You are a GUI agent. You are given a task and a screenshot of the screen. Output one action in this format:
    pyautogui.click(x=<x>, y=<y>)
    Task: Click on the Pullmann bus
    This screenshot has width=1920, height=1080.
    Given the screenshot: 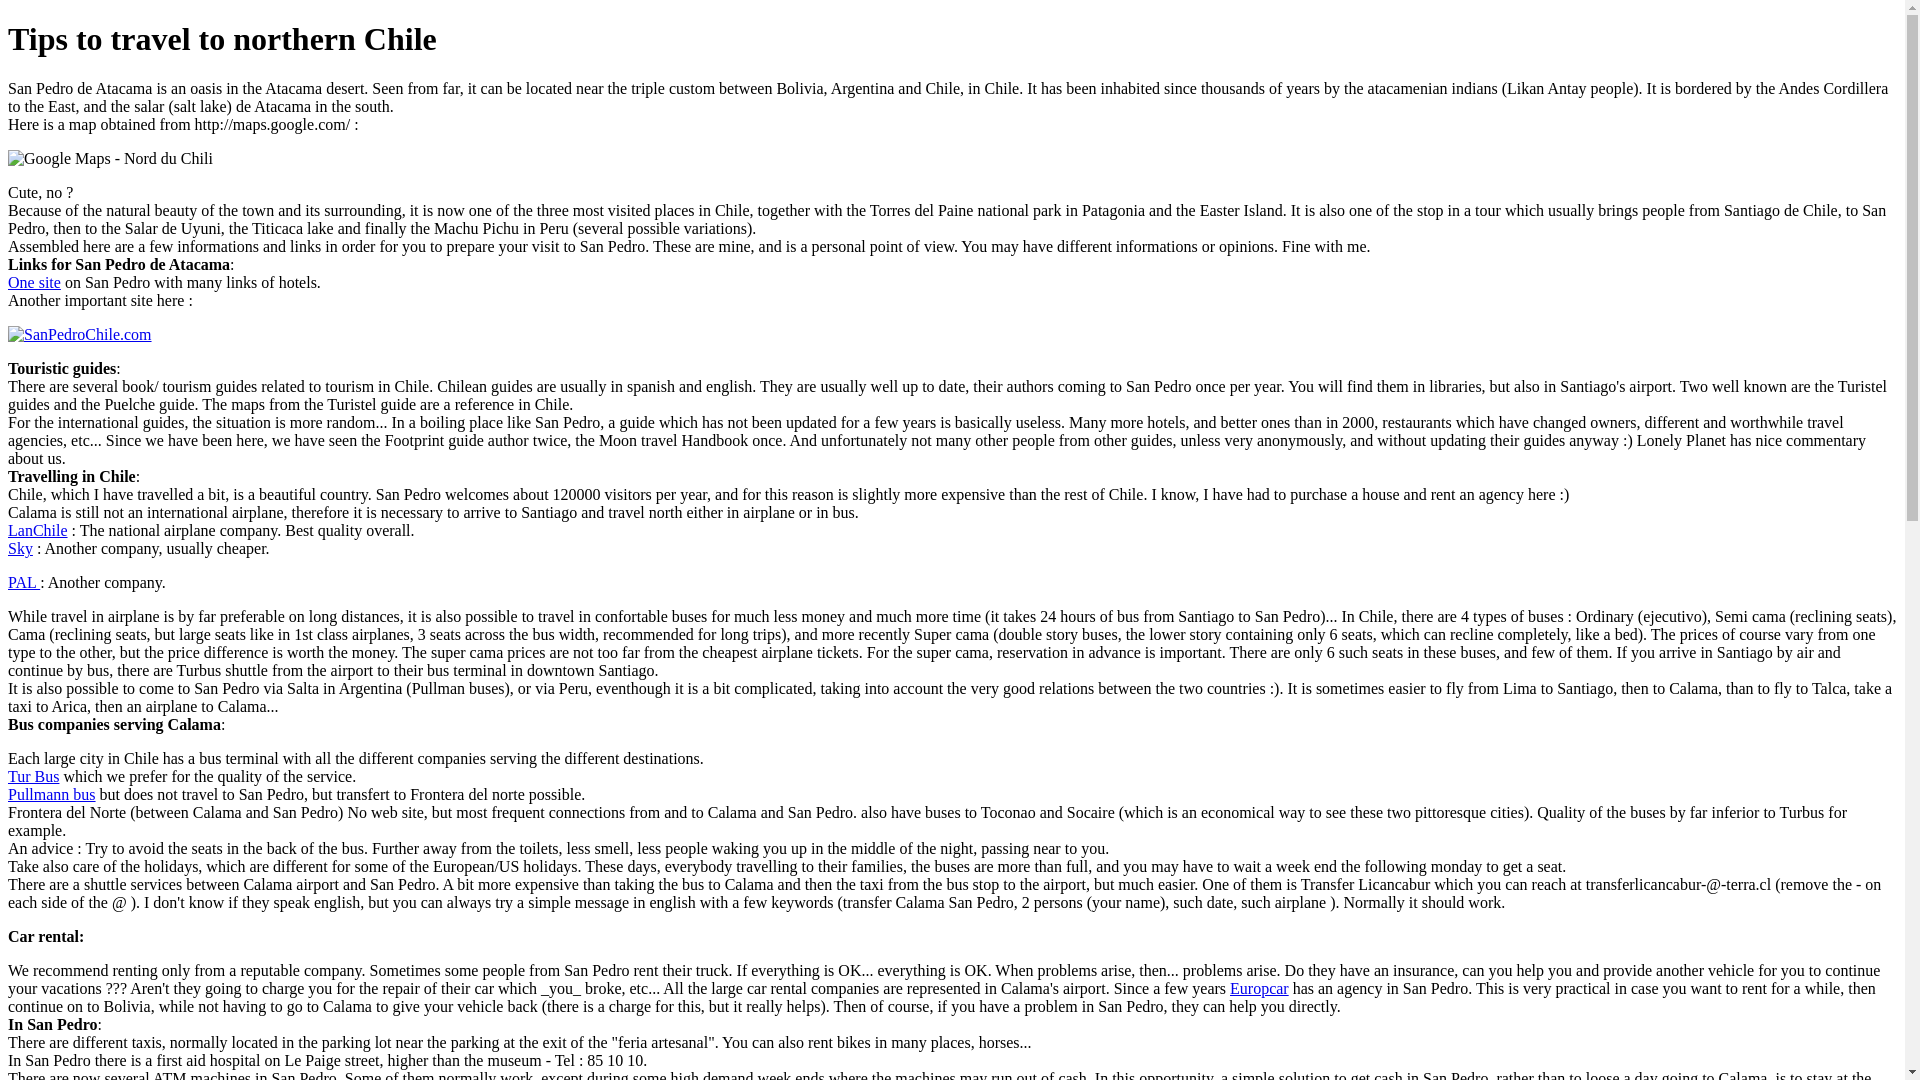 What is the action you would take?
    pyautogui.click(x=52, y=794)
    